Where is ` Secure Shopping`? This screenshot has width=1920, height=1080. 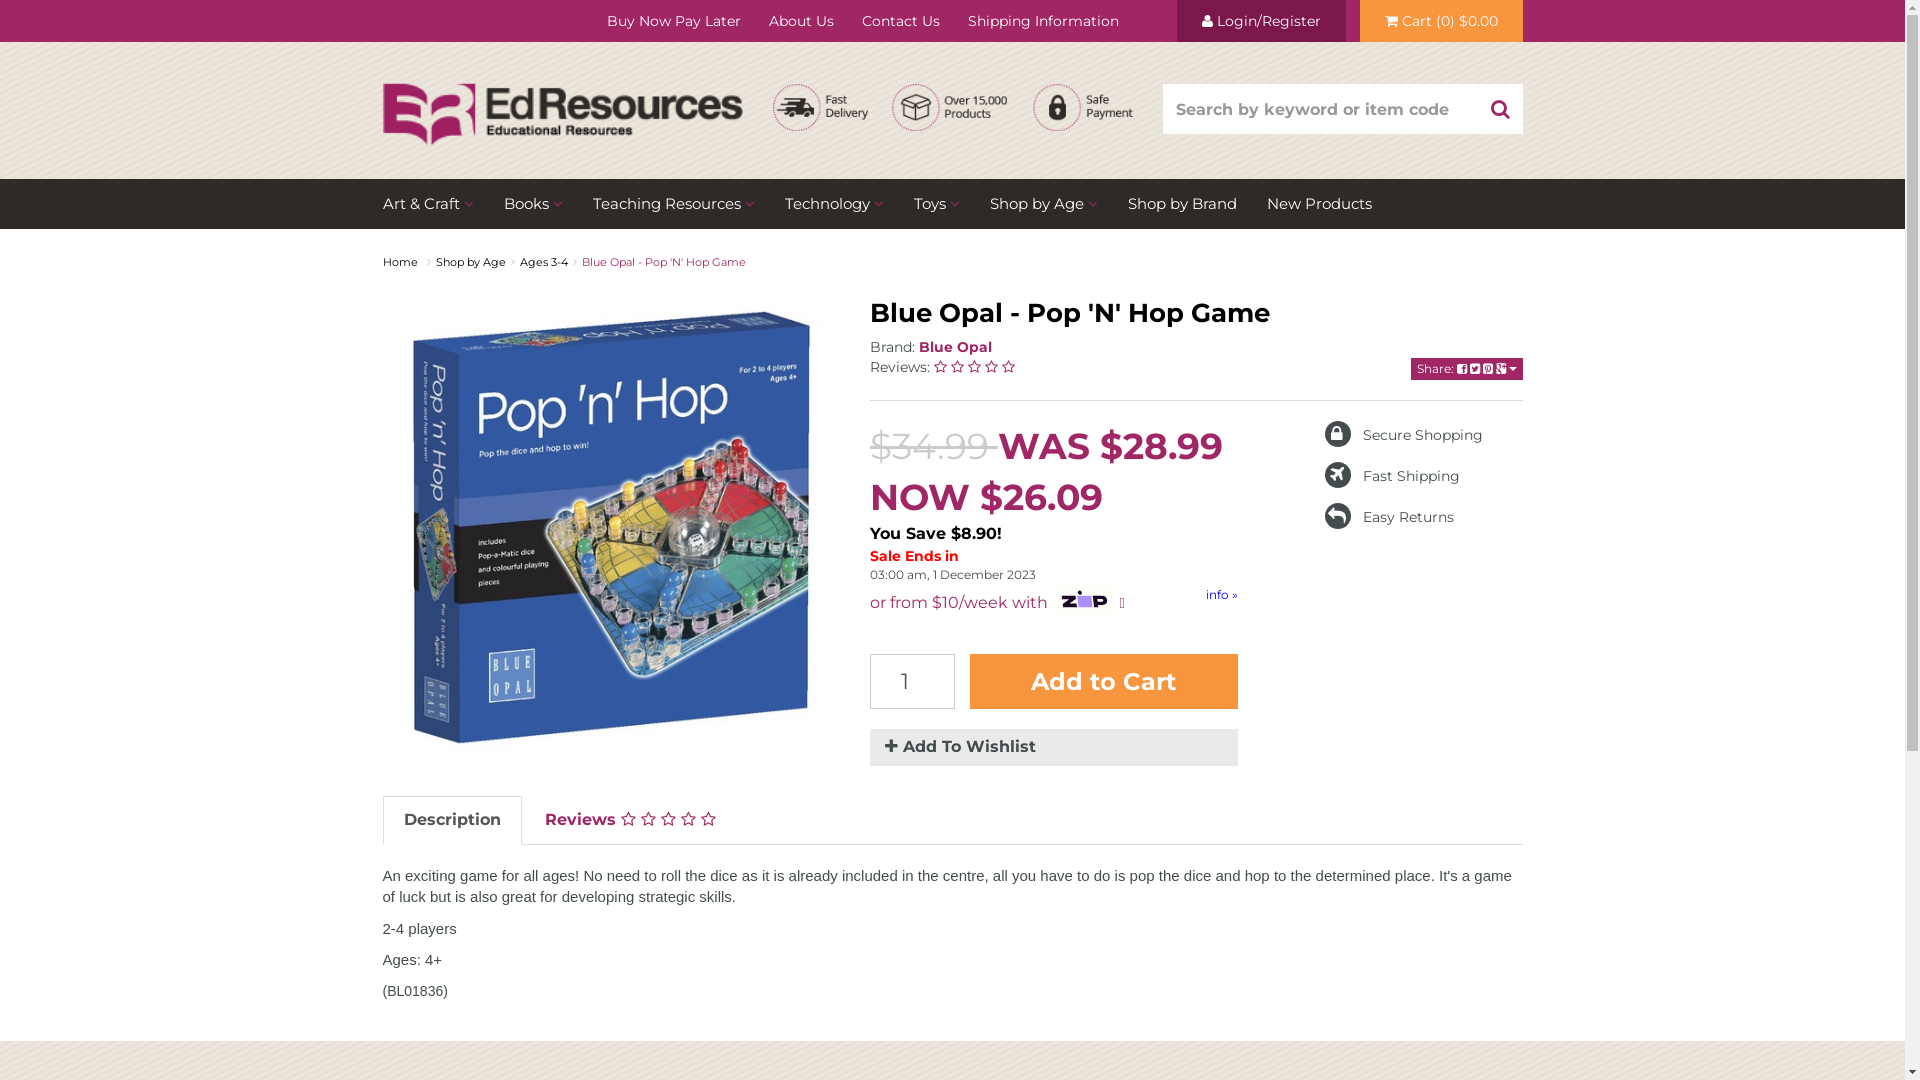
 Secure Shopping is located at coordinates (1404, 435).